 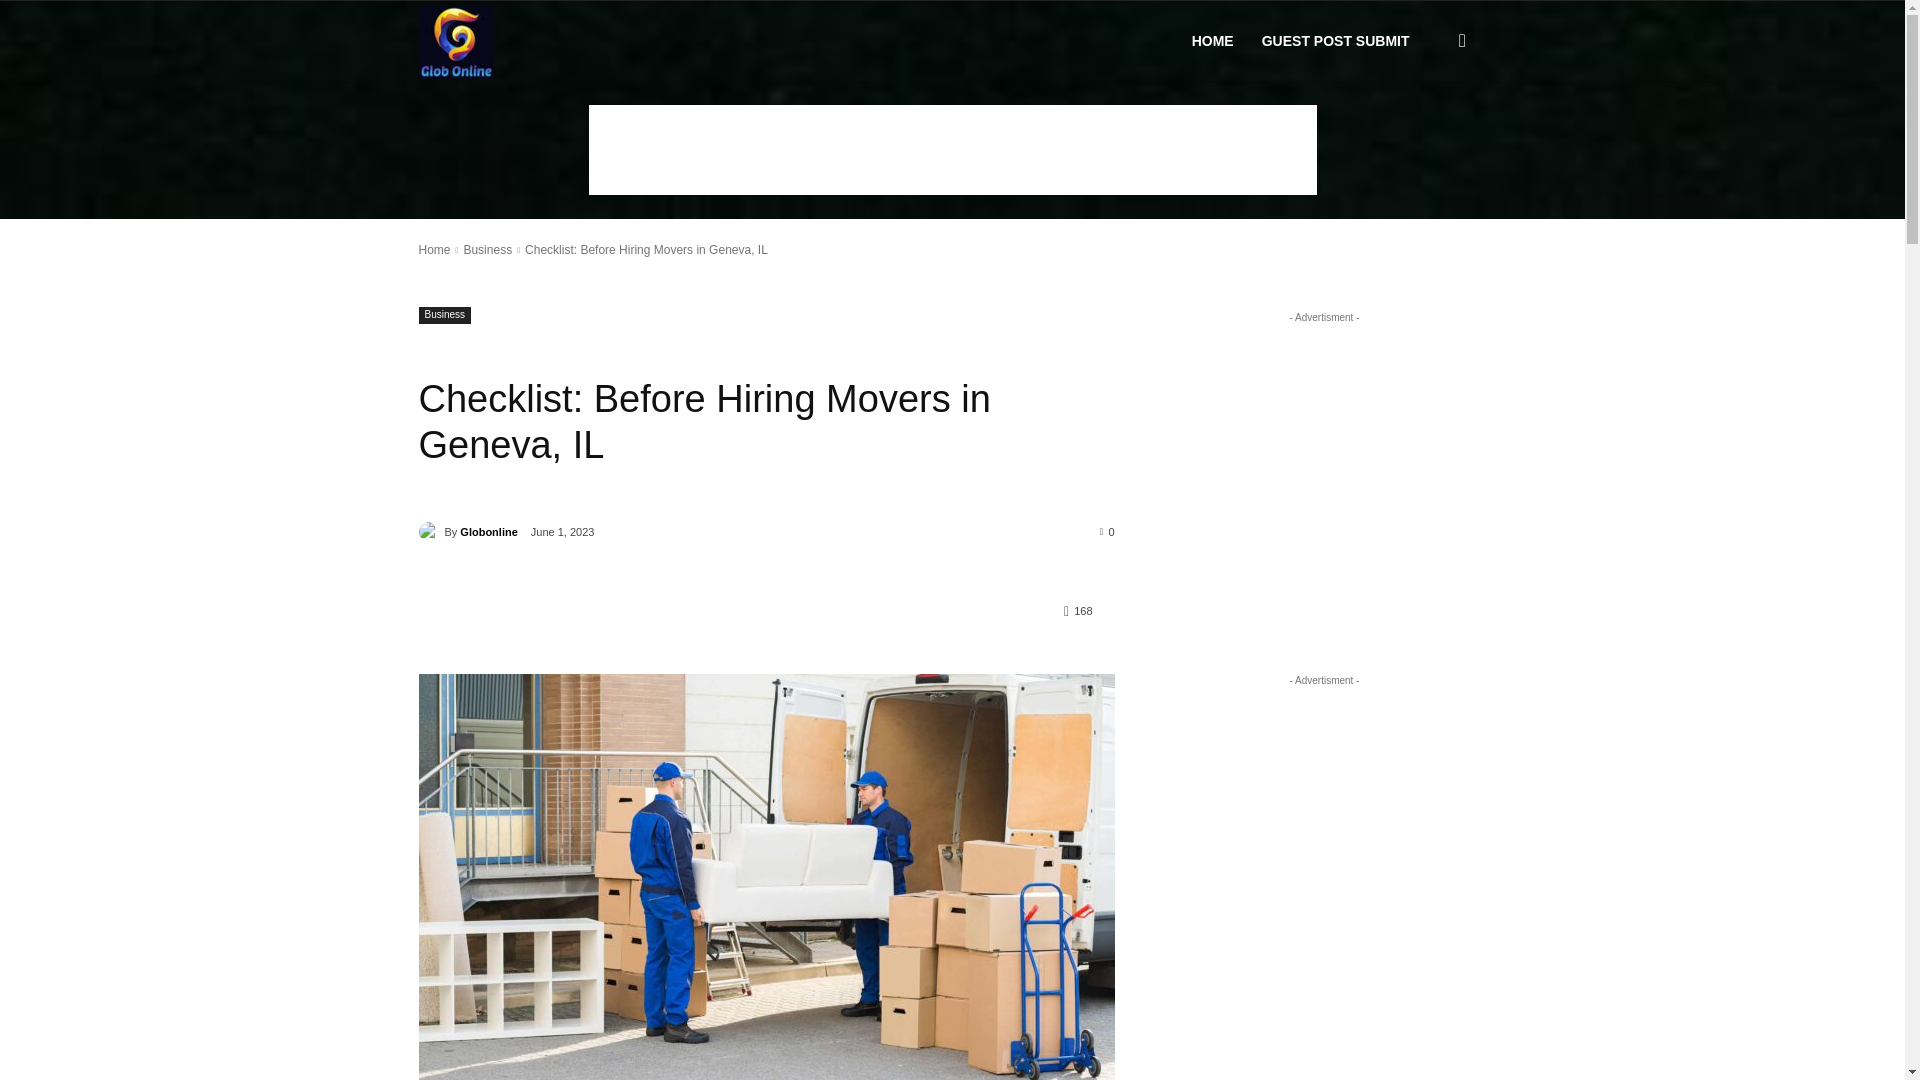 I want to click on Home, so click(x=434, y=250).